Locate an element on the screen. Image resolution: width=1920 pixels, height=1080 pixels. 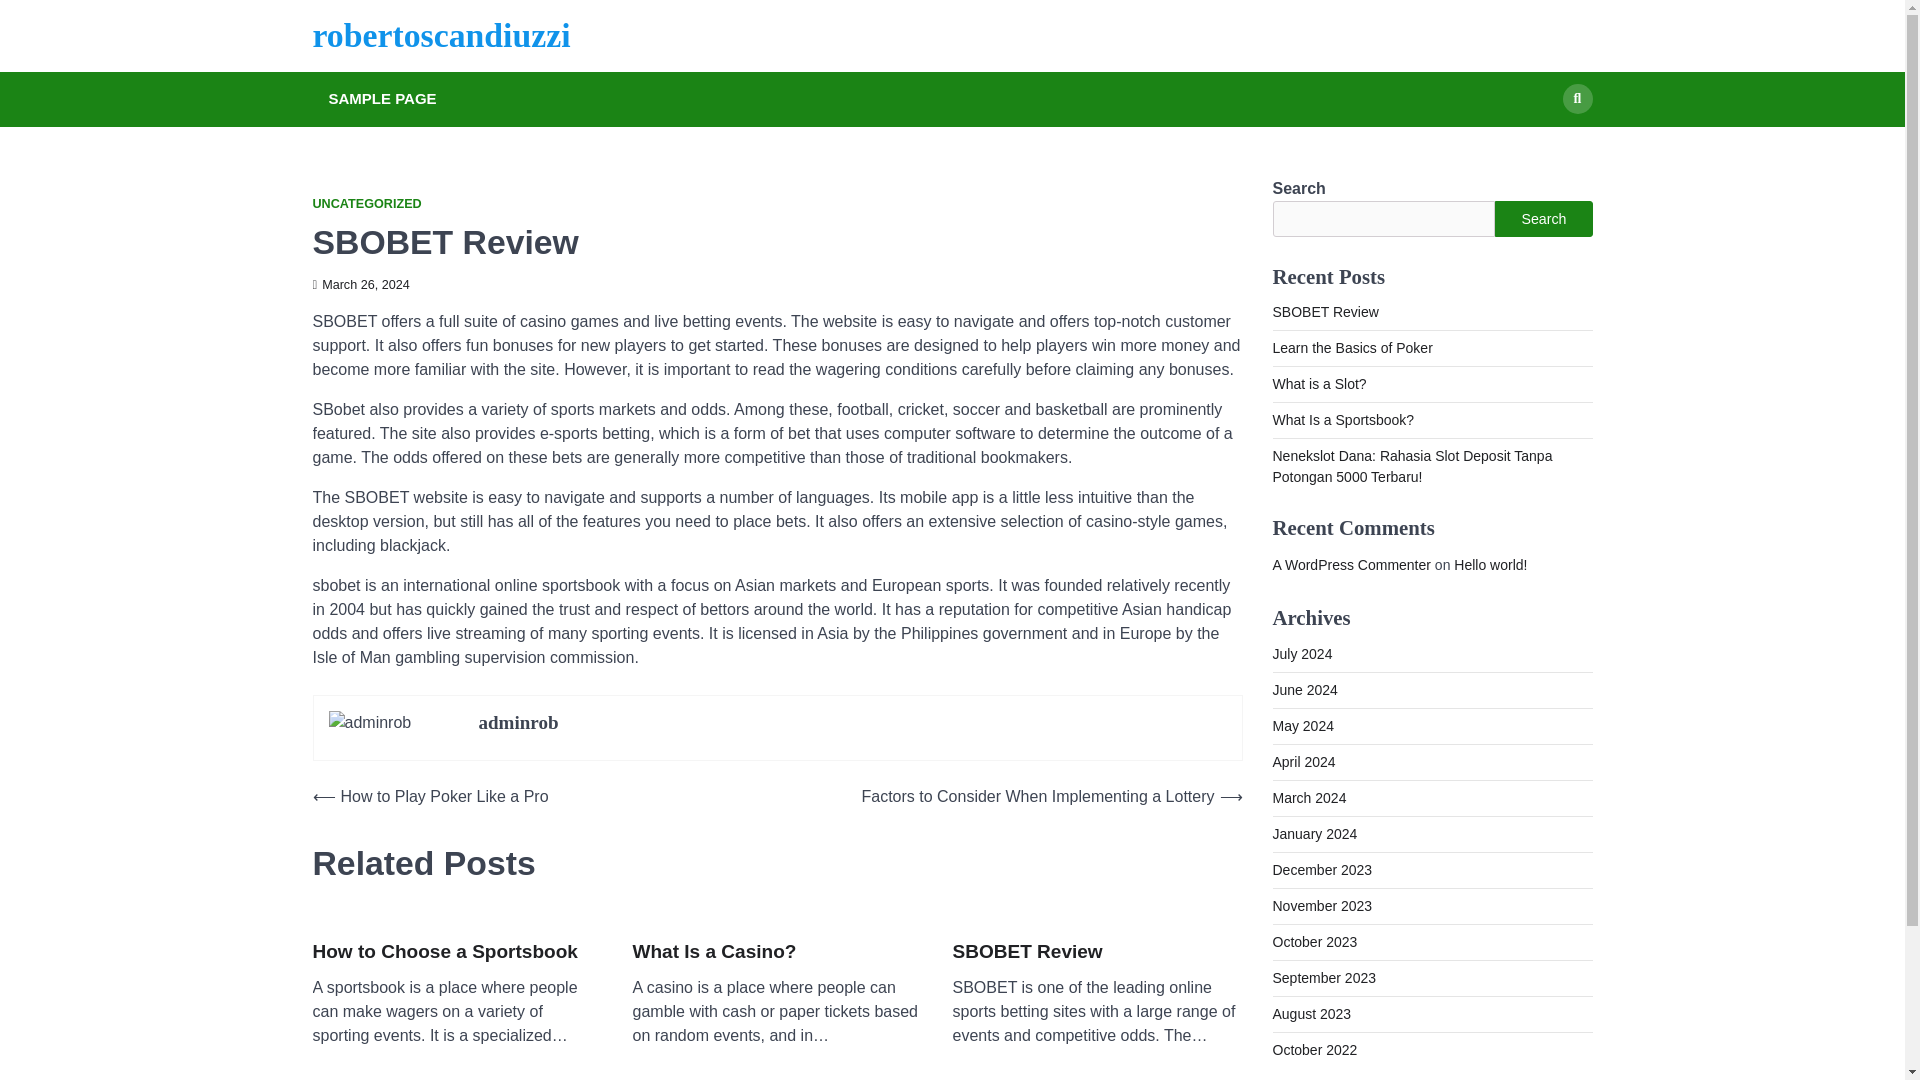
September 2023 is located at coordinates (1324, 978).